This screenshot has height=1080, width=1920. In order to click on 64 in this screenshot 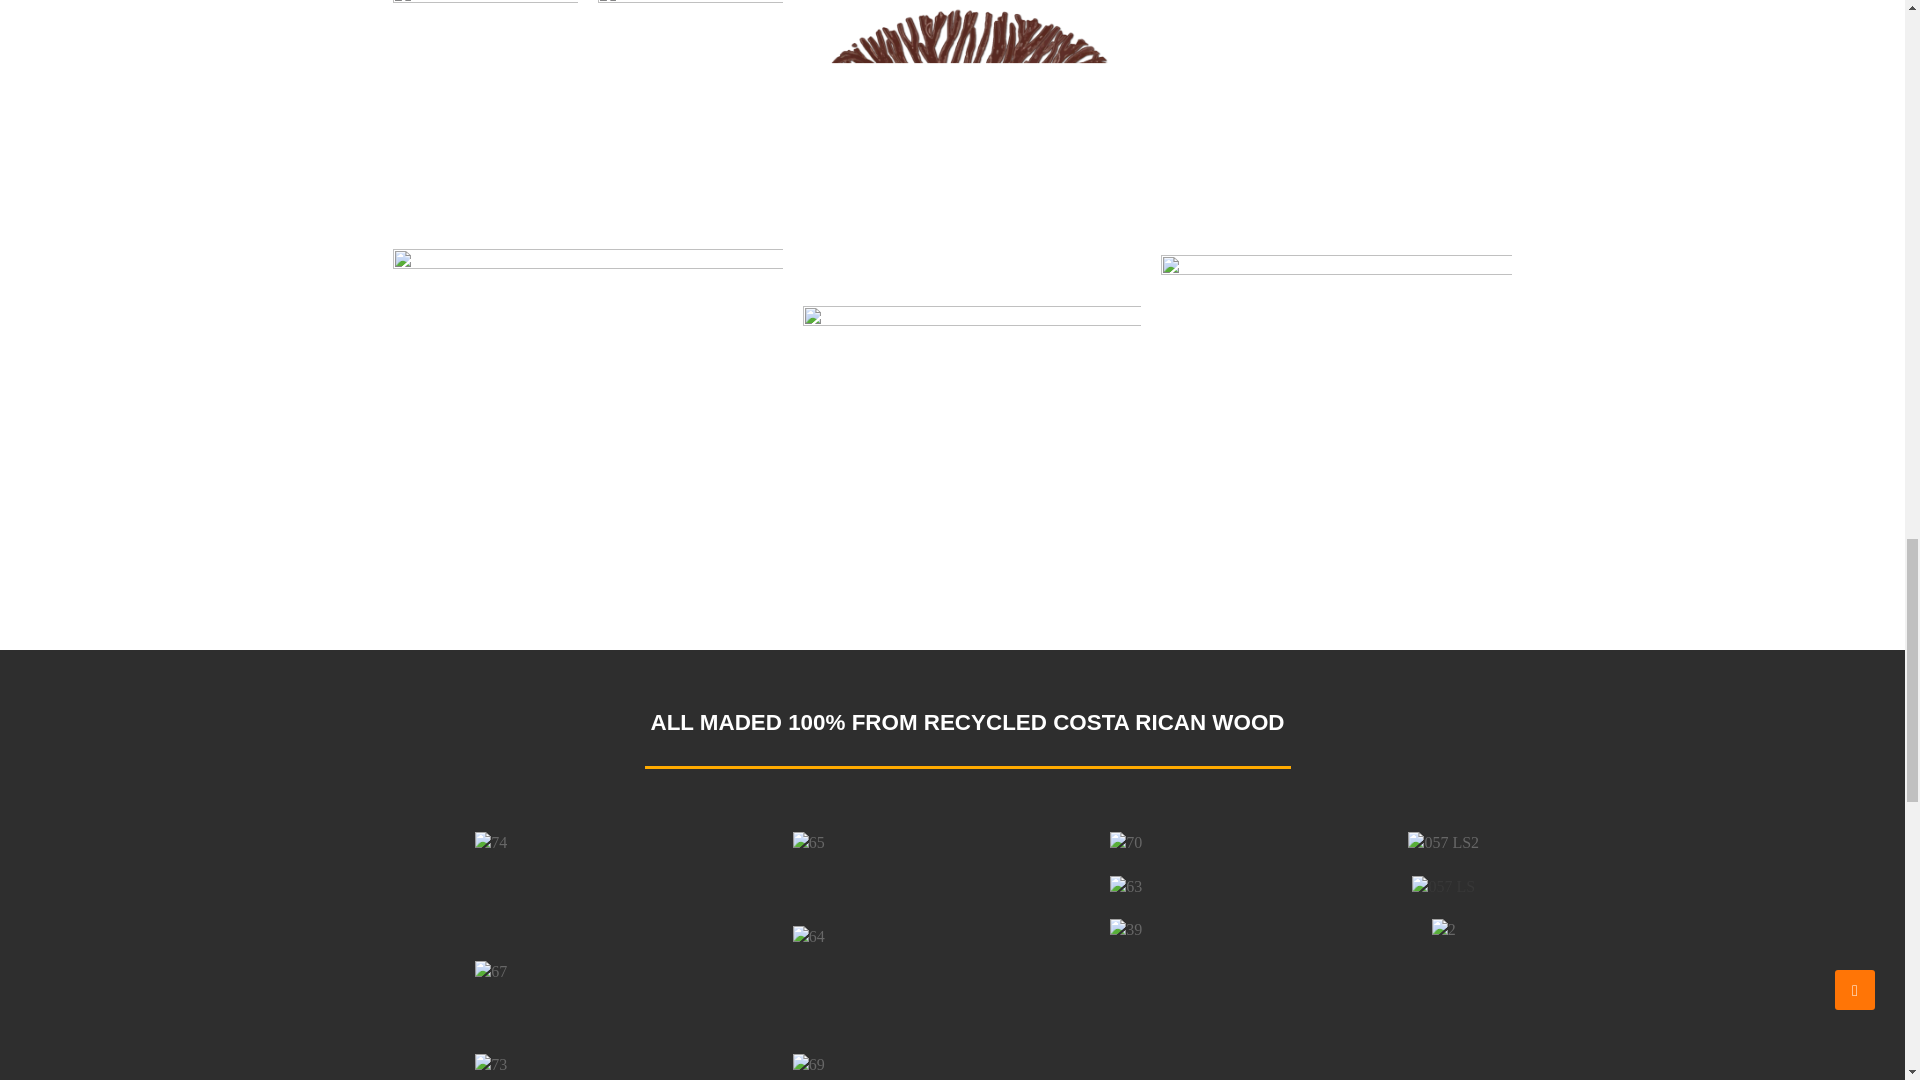, I will do `click(808, 936)`.